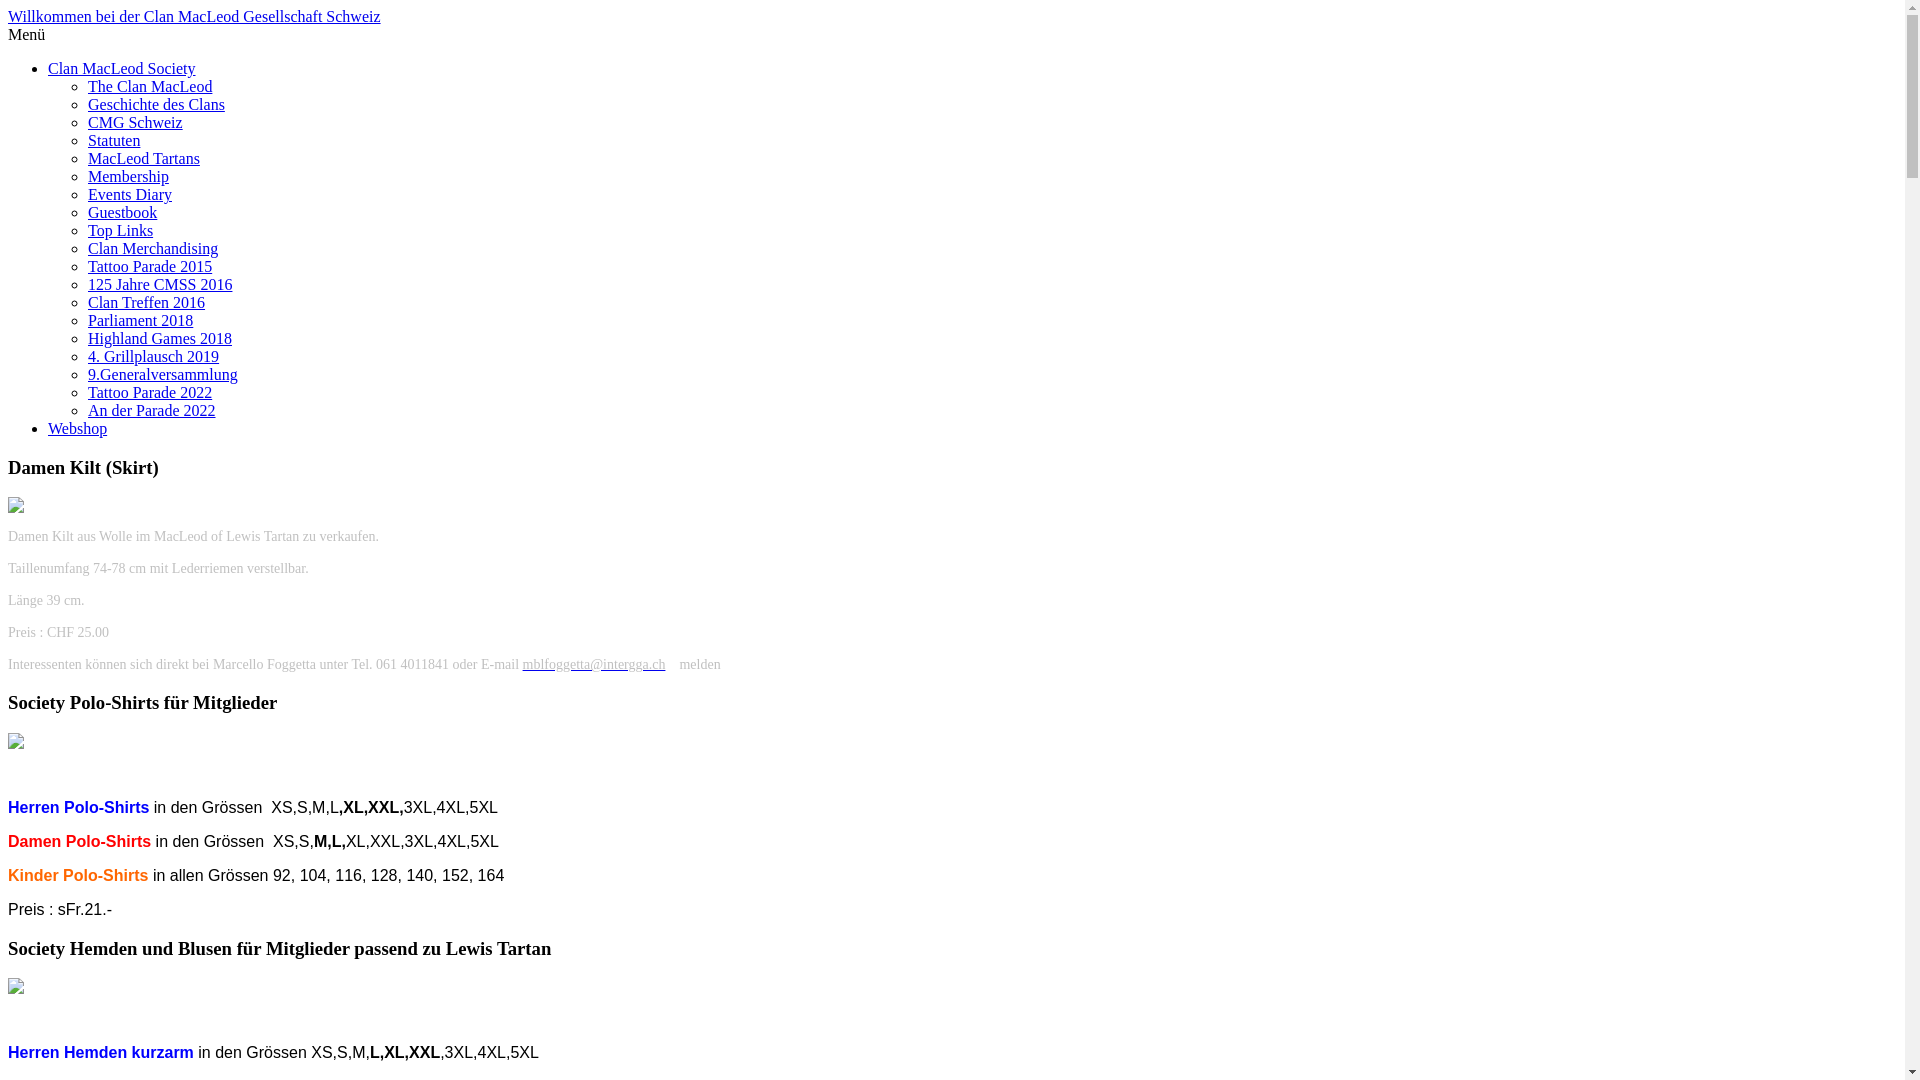  I want to click on An der Parade 2022, so click(152, 410).